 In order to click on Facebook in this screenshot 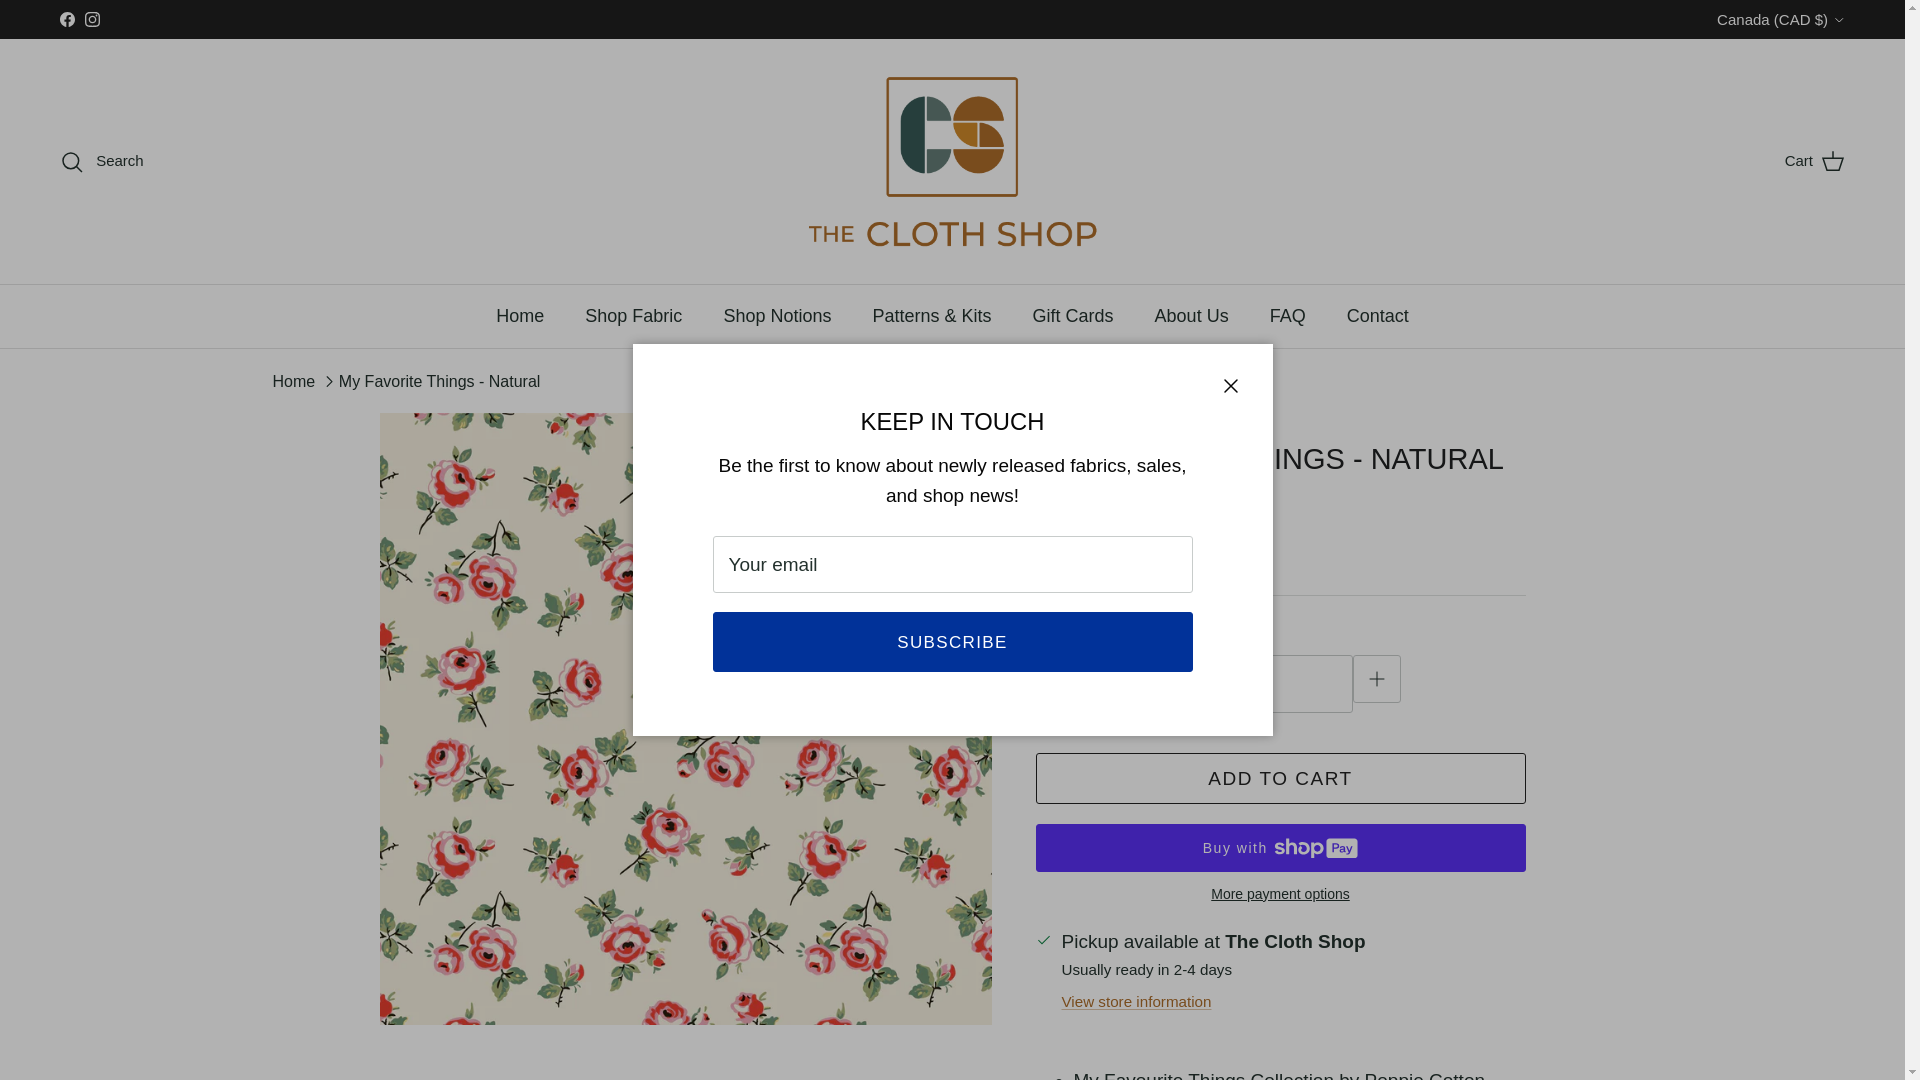, I will do `click(66, 19)`.